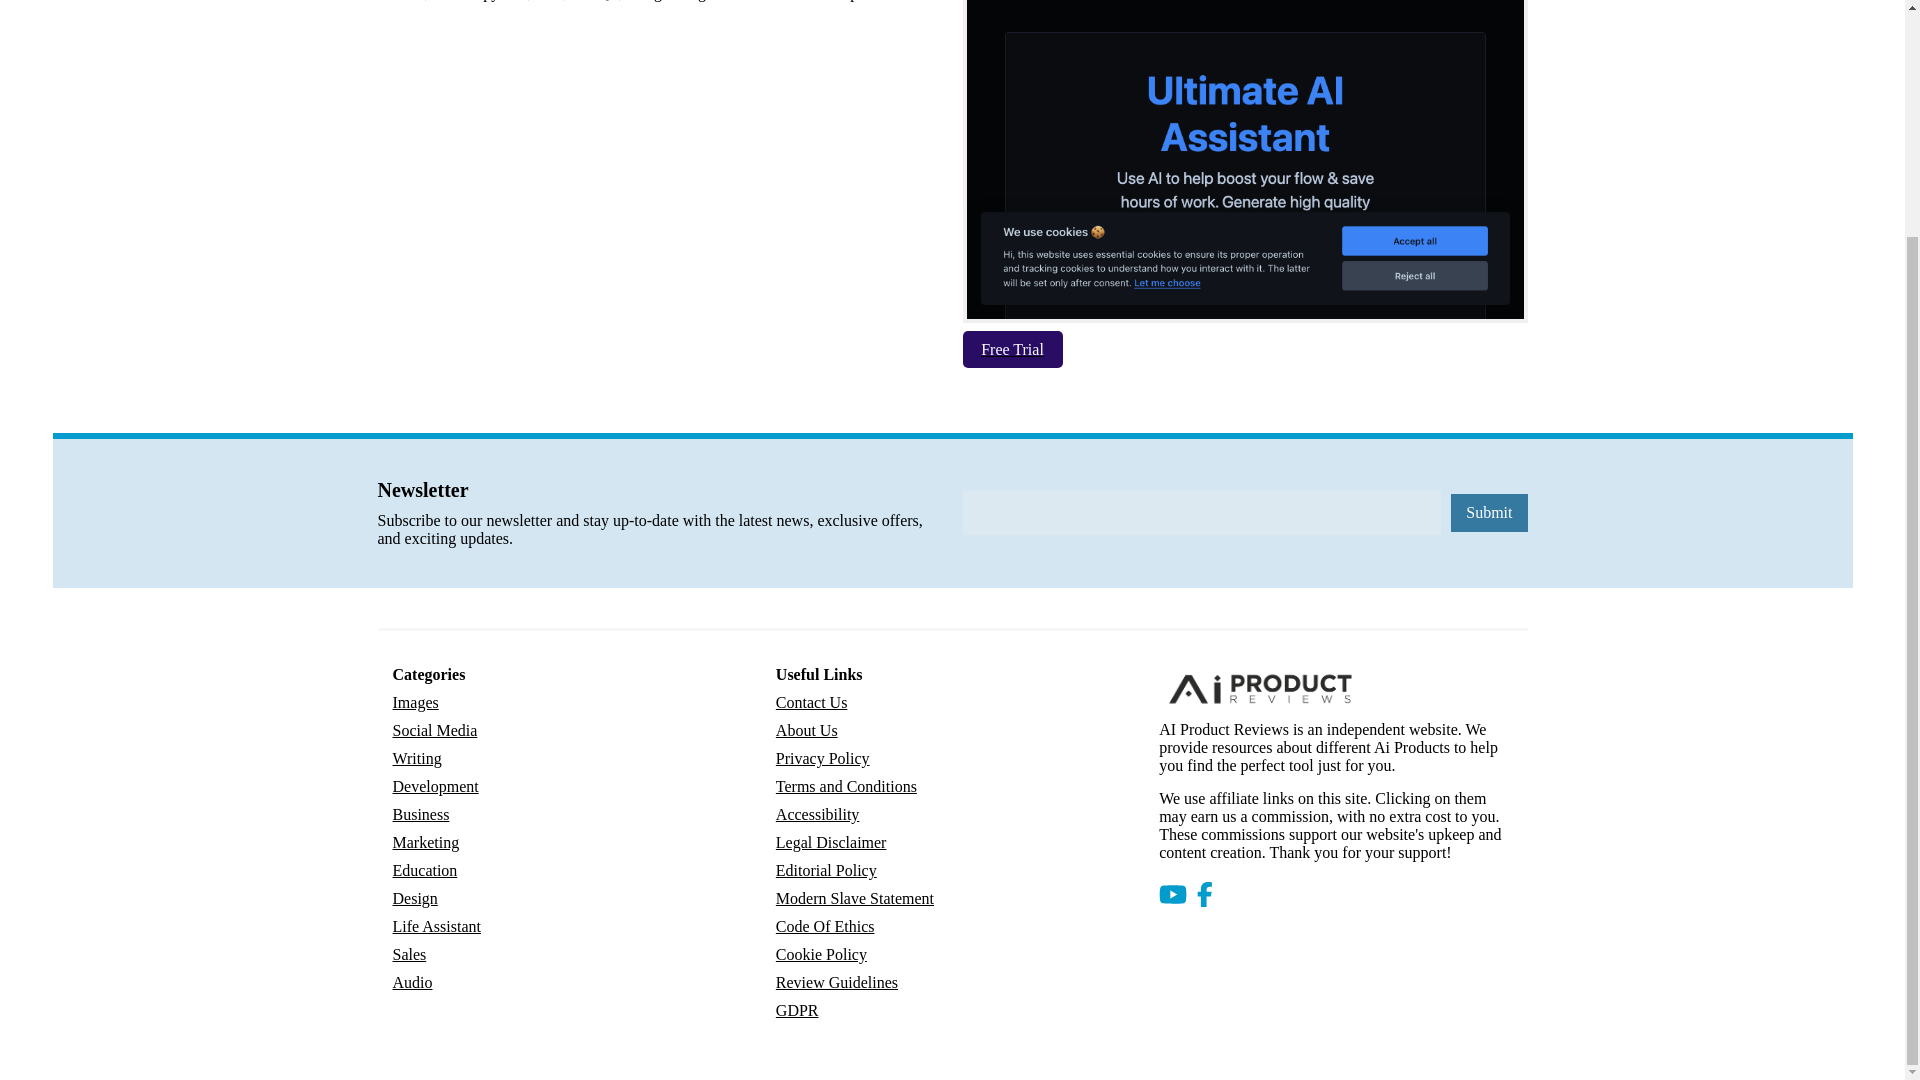  What do you see at coordinates (836, 982) in the screenshot?
I see `Review Guidelines` at bounding box center [836, 982].